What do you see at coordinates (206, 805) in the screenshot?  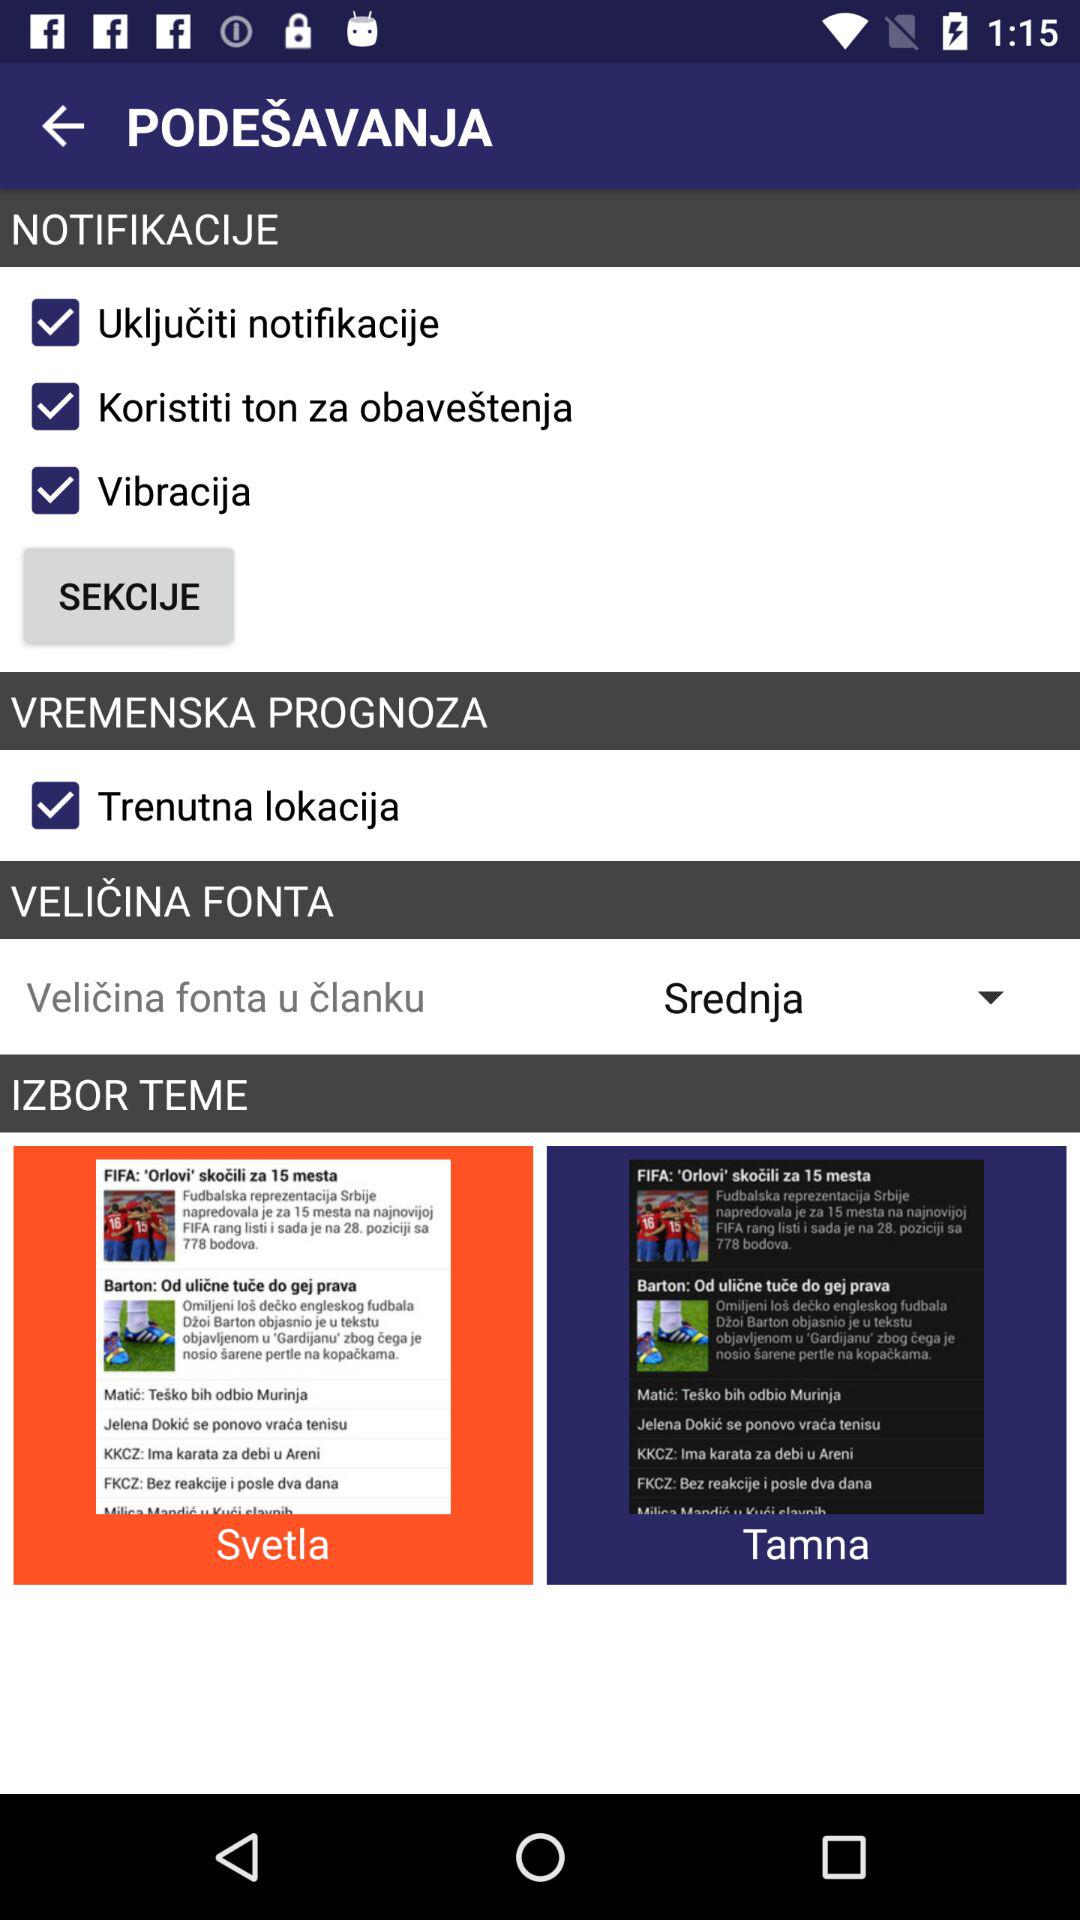 I see `jump to the trenutna lokacija icon` at bounding box center [206, 805].